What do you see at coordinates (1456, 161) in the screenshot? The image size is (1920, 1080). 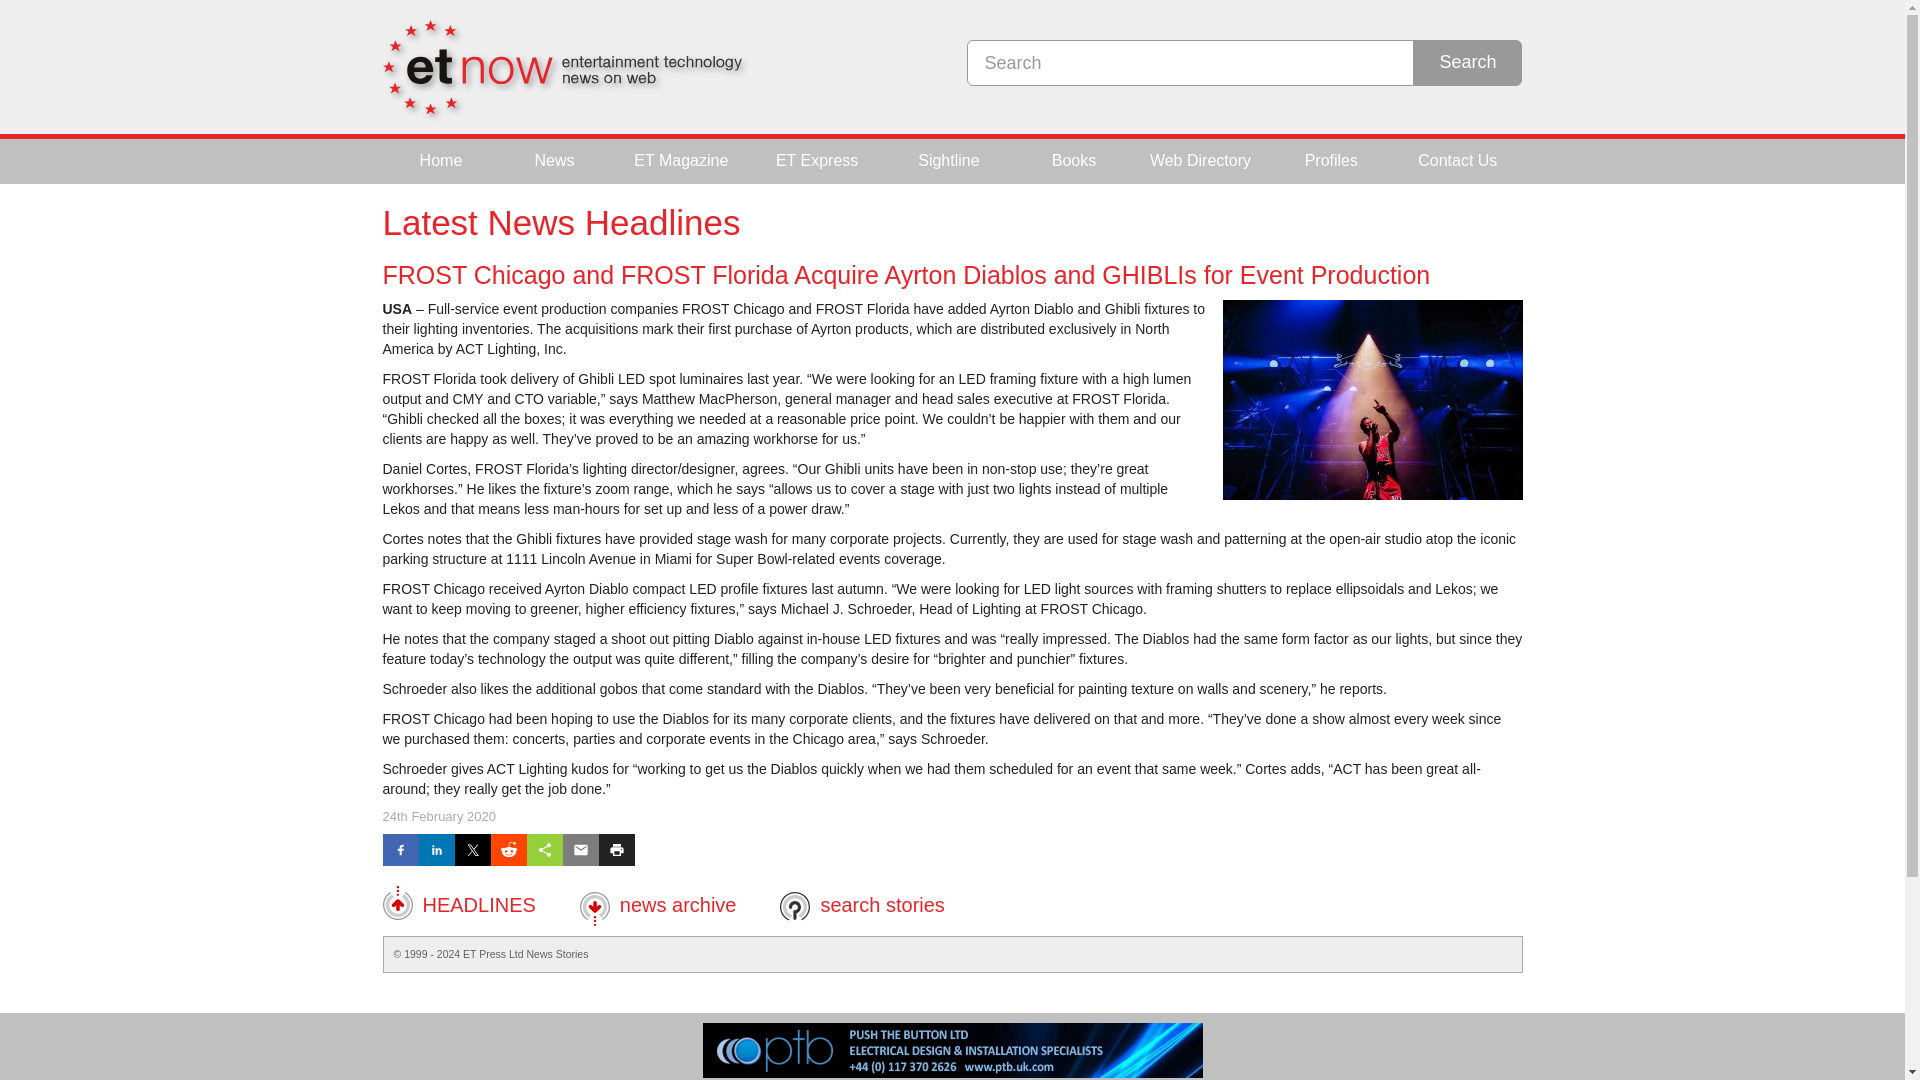 I see `Contact Us` at bounding box center [1456, 161].